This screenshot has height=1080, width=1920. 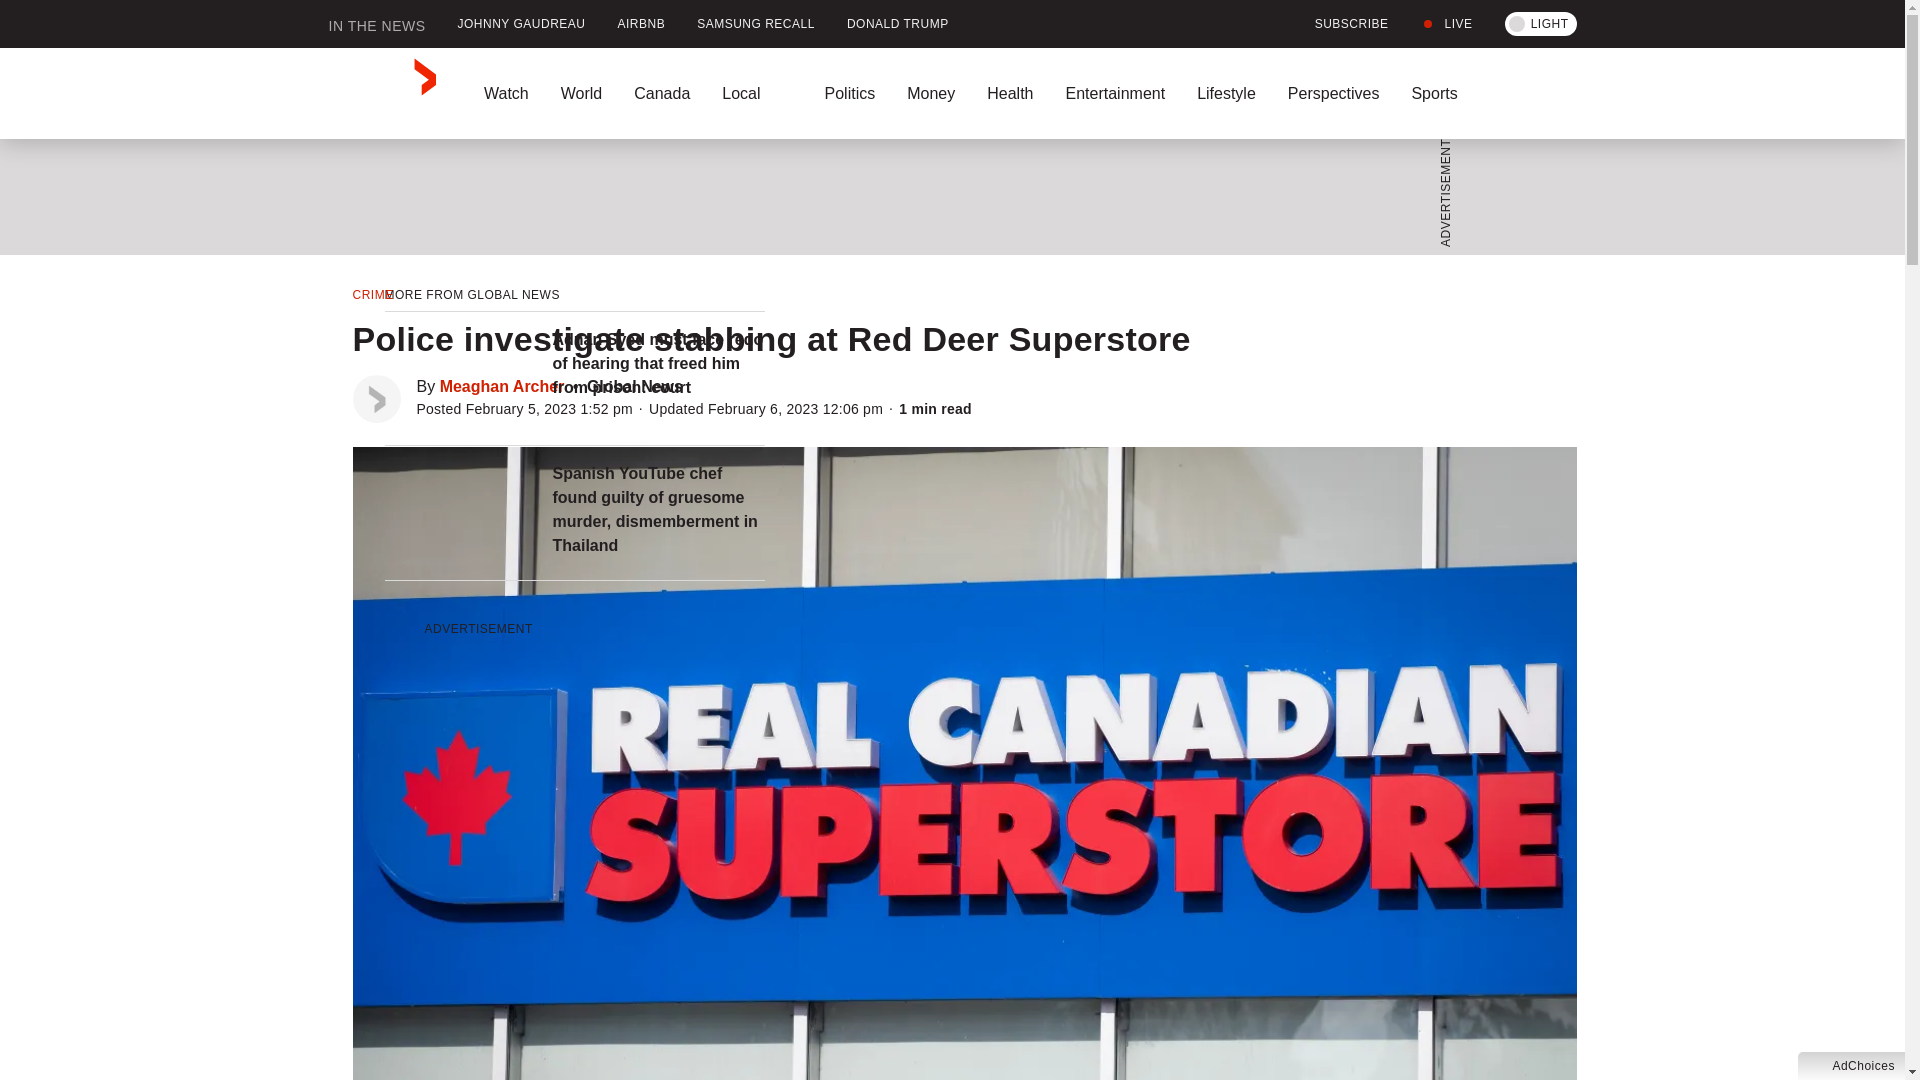 I want to click on GlobalNews home, so click(x=382, y=93).